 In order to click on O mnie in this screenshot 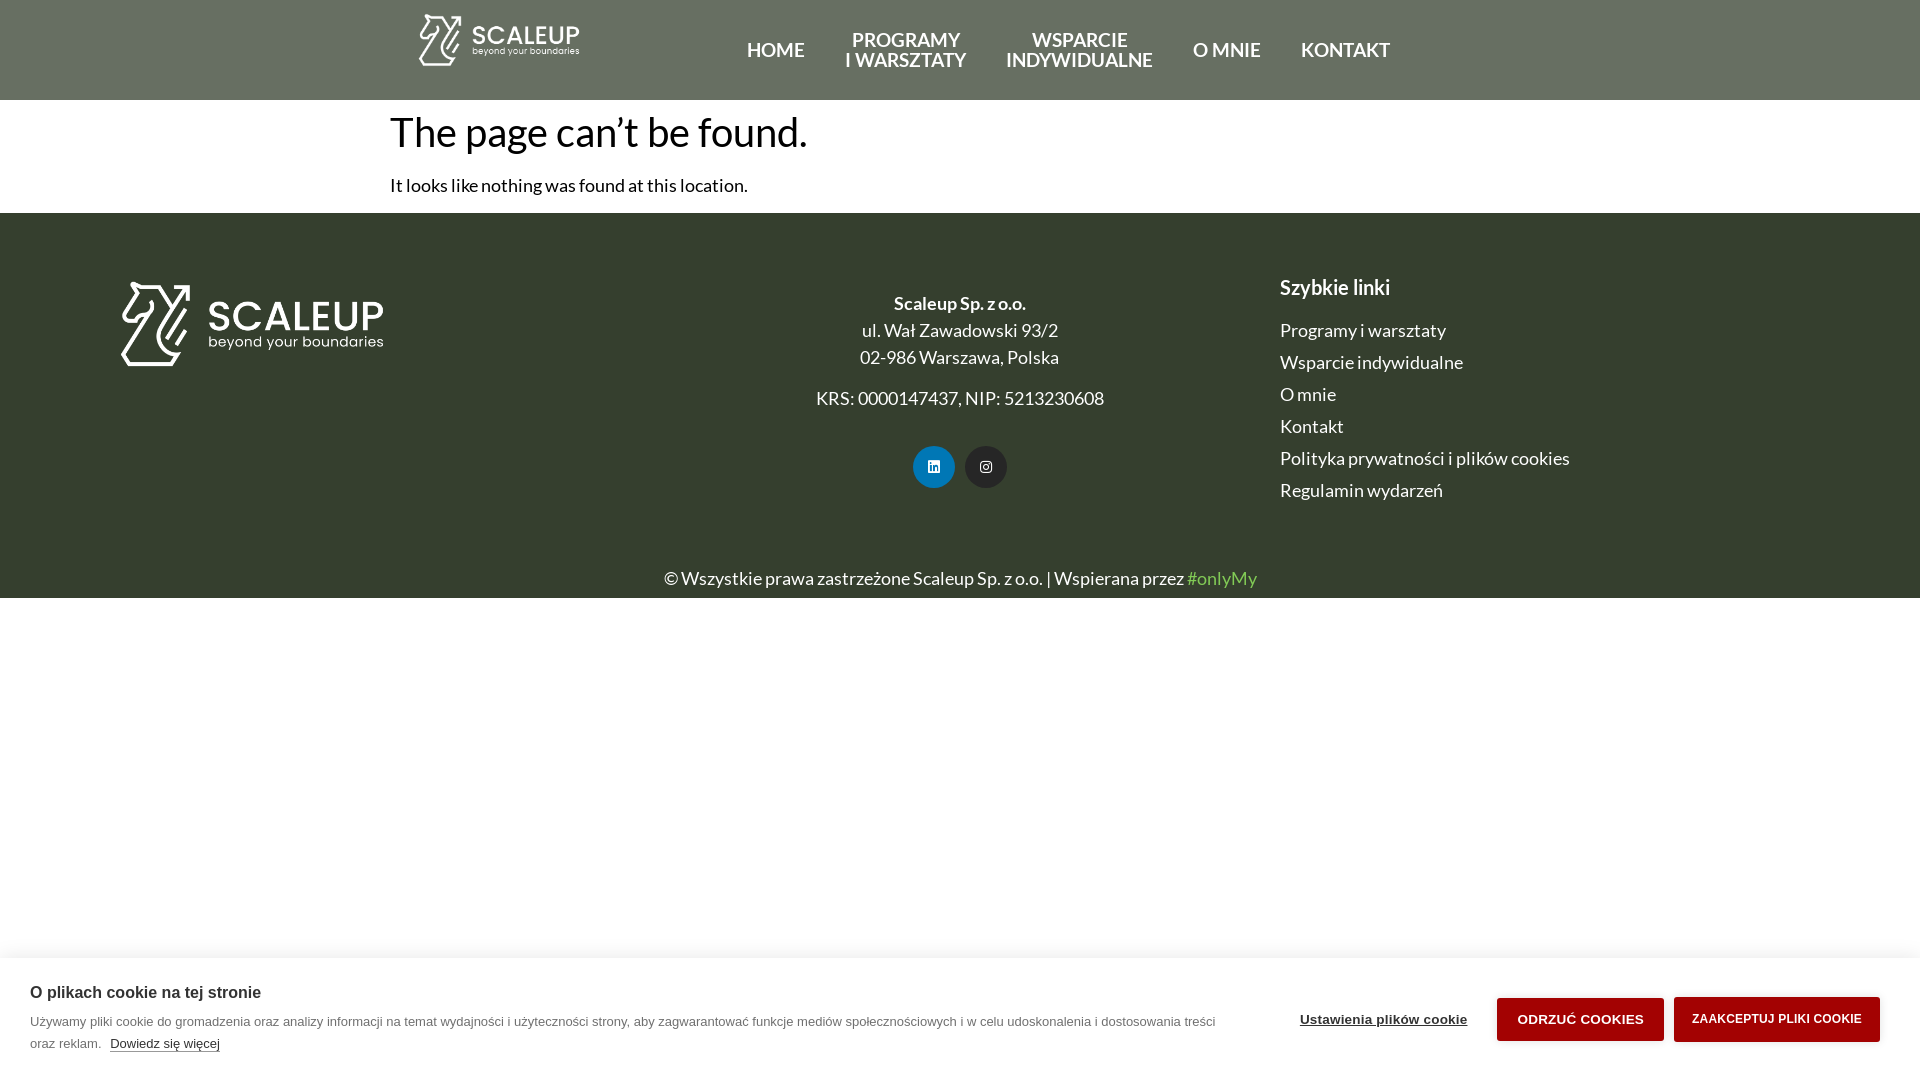, I will do `click(1555, 394)`.